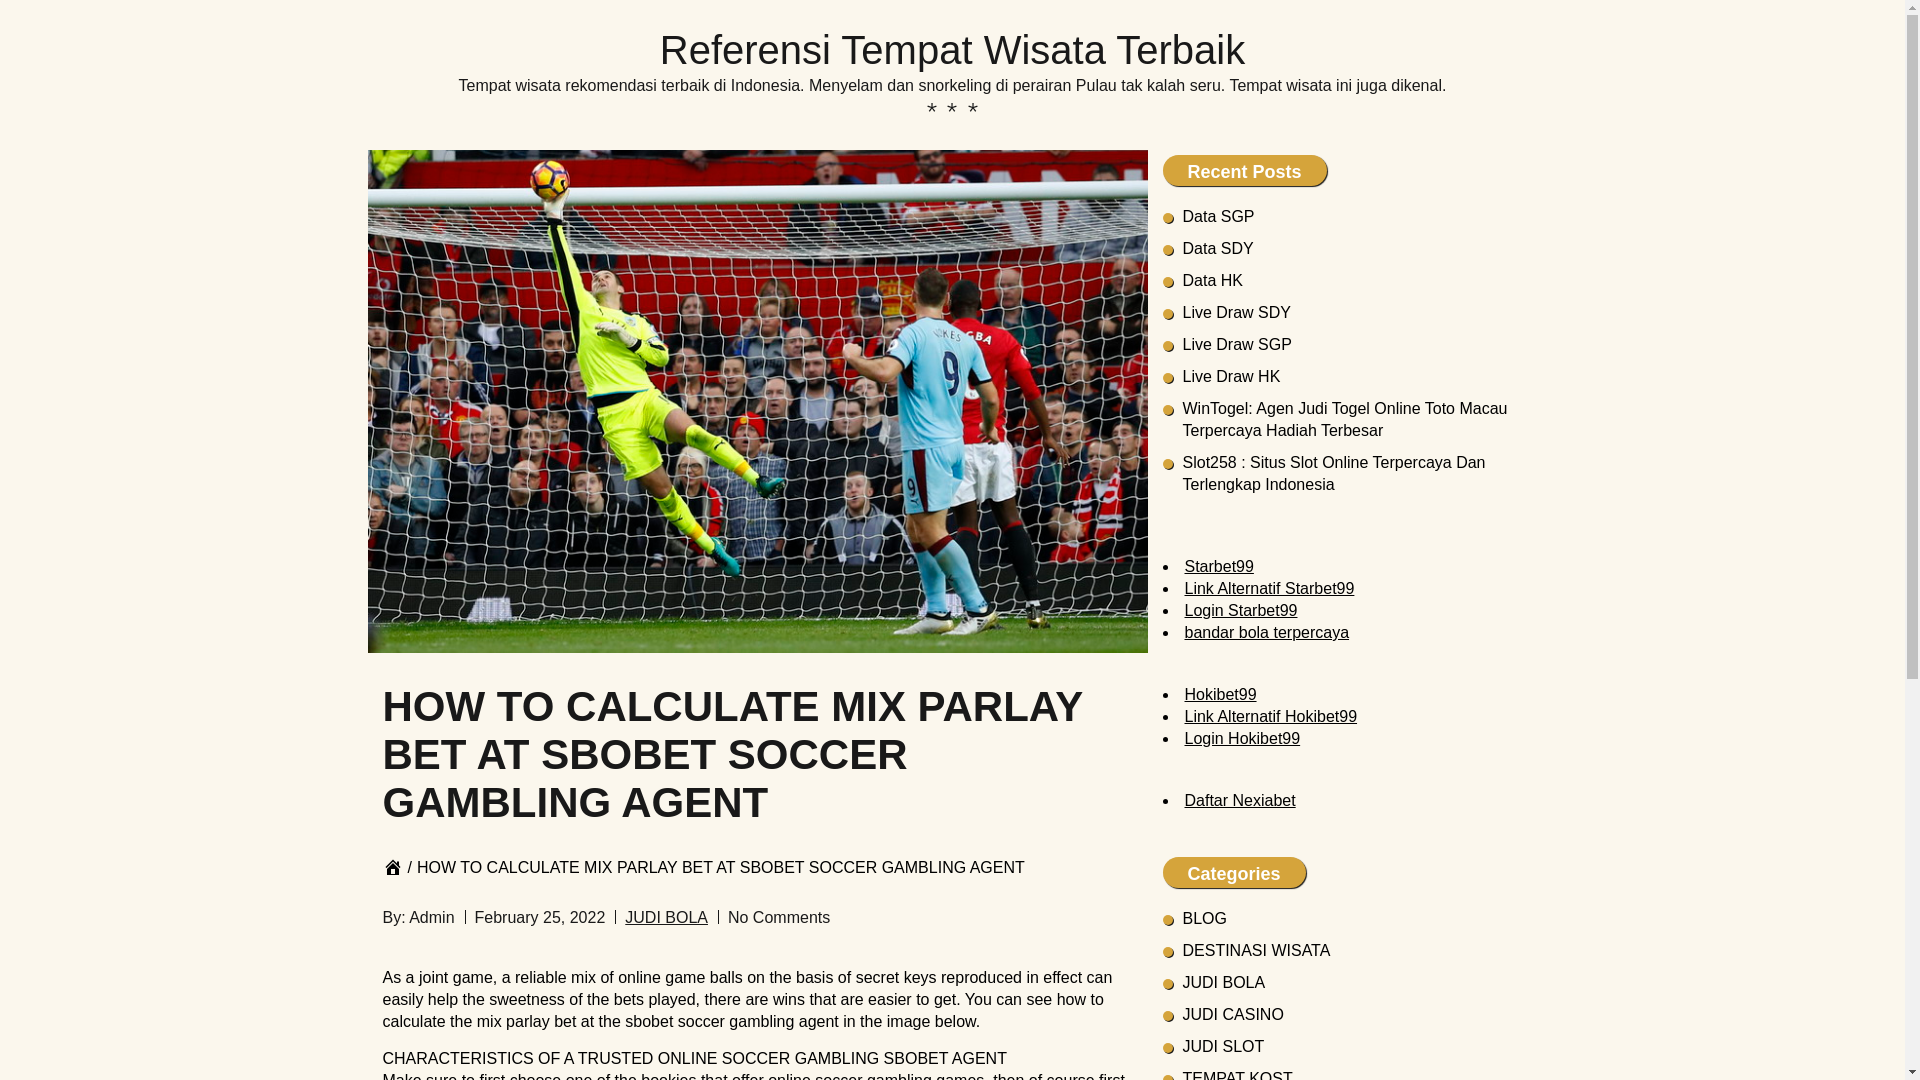 The width and height of the screenshot is (1920, 1080). I want to click on Data SGP, so click(1218, 216).